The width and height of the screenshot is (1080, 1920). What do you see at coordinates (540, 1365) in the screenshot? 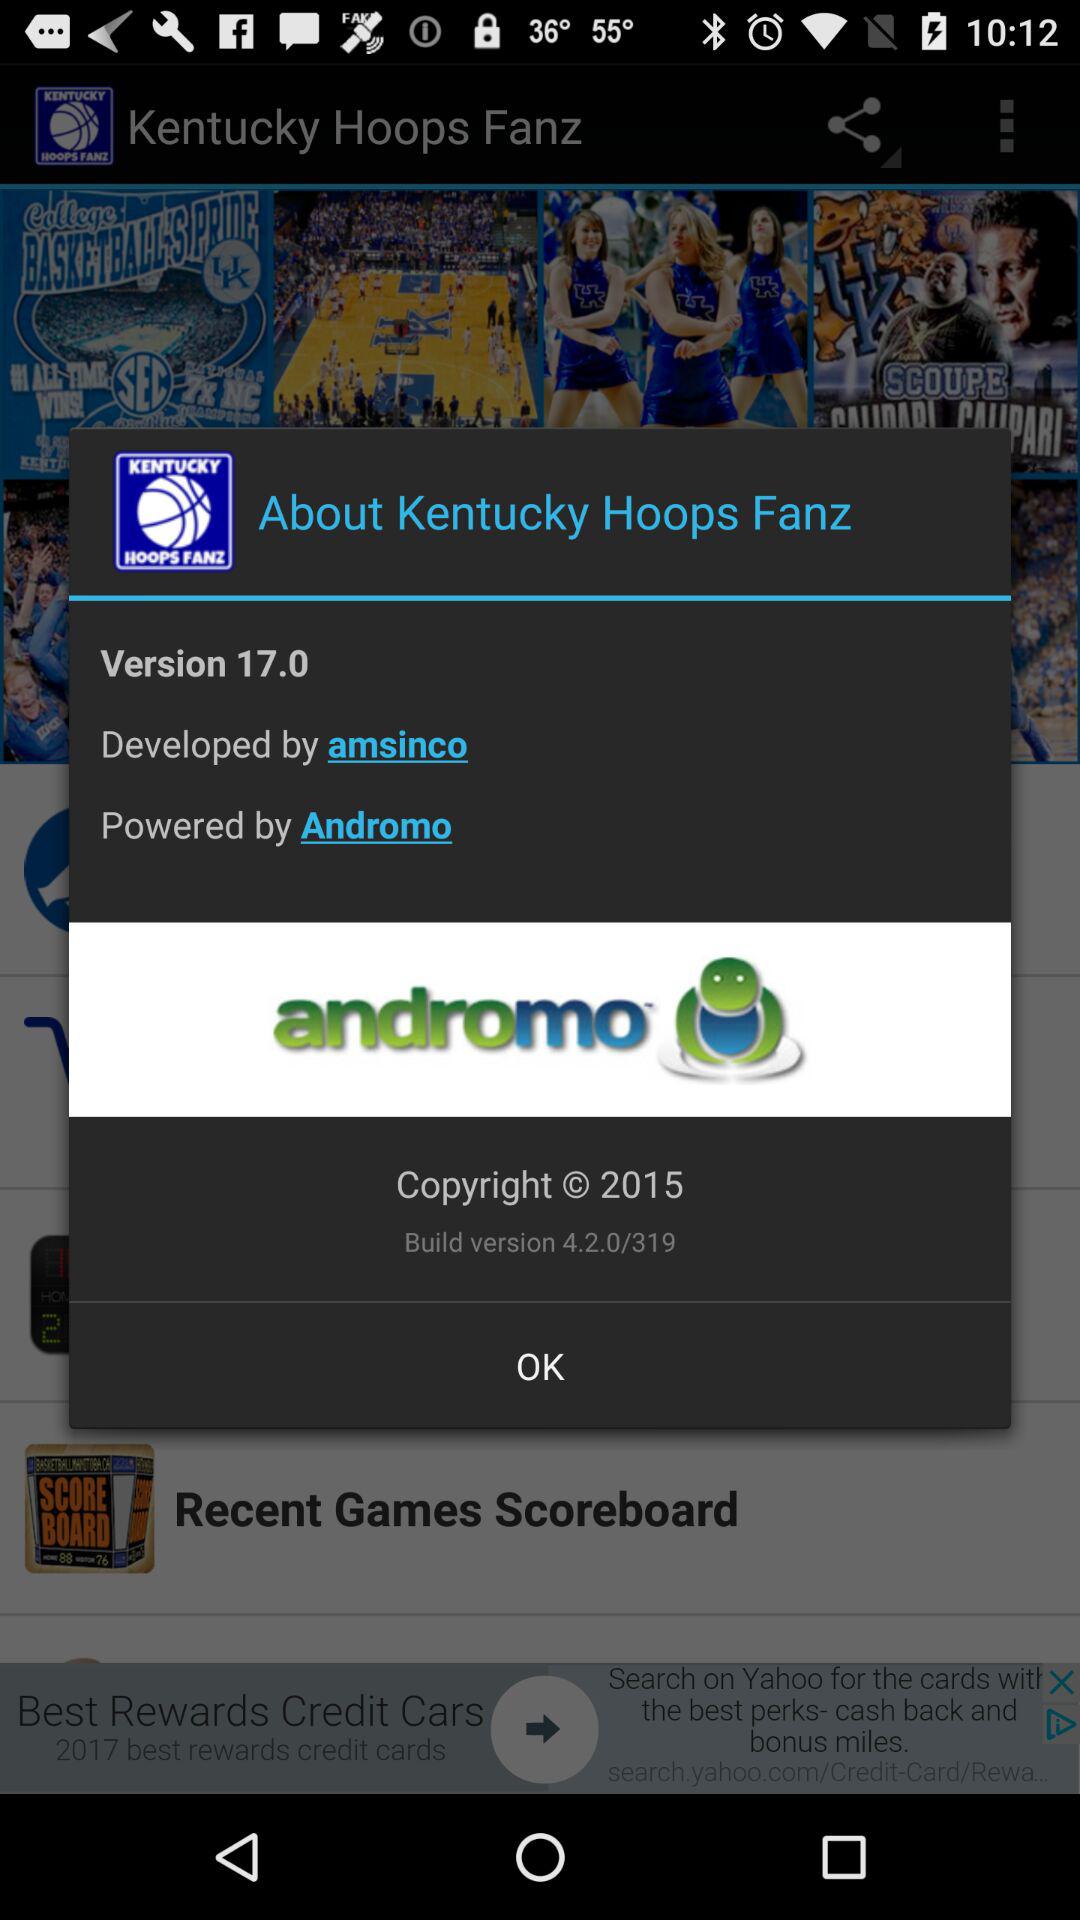
I see `tap item below build version 4 item` at bounding box center [540, 1365].